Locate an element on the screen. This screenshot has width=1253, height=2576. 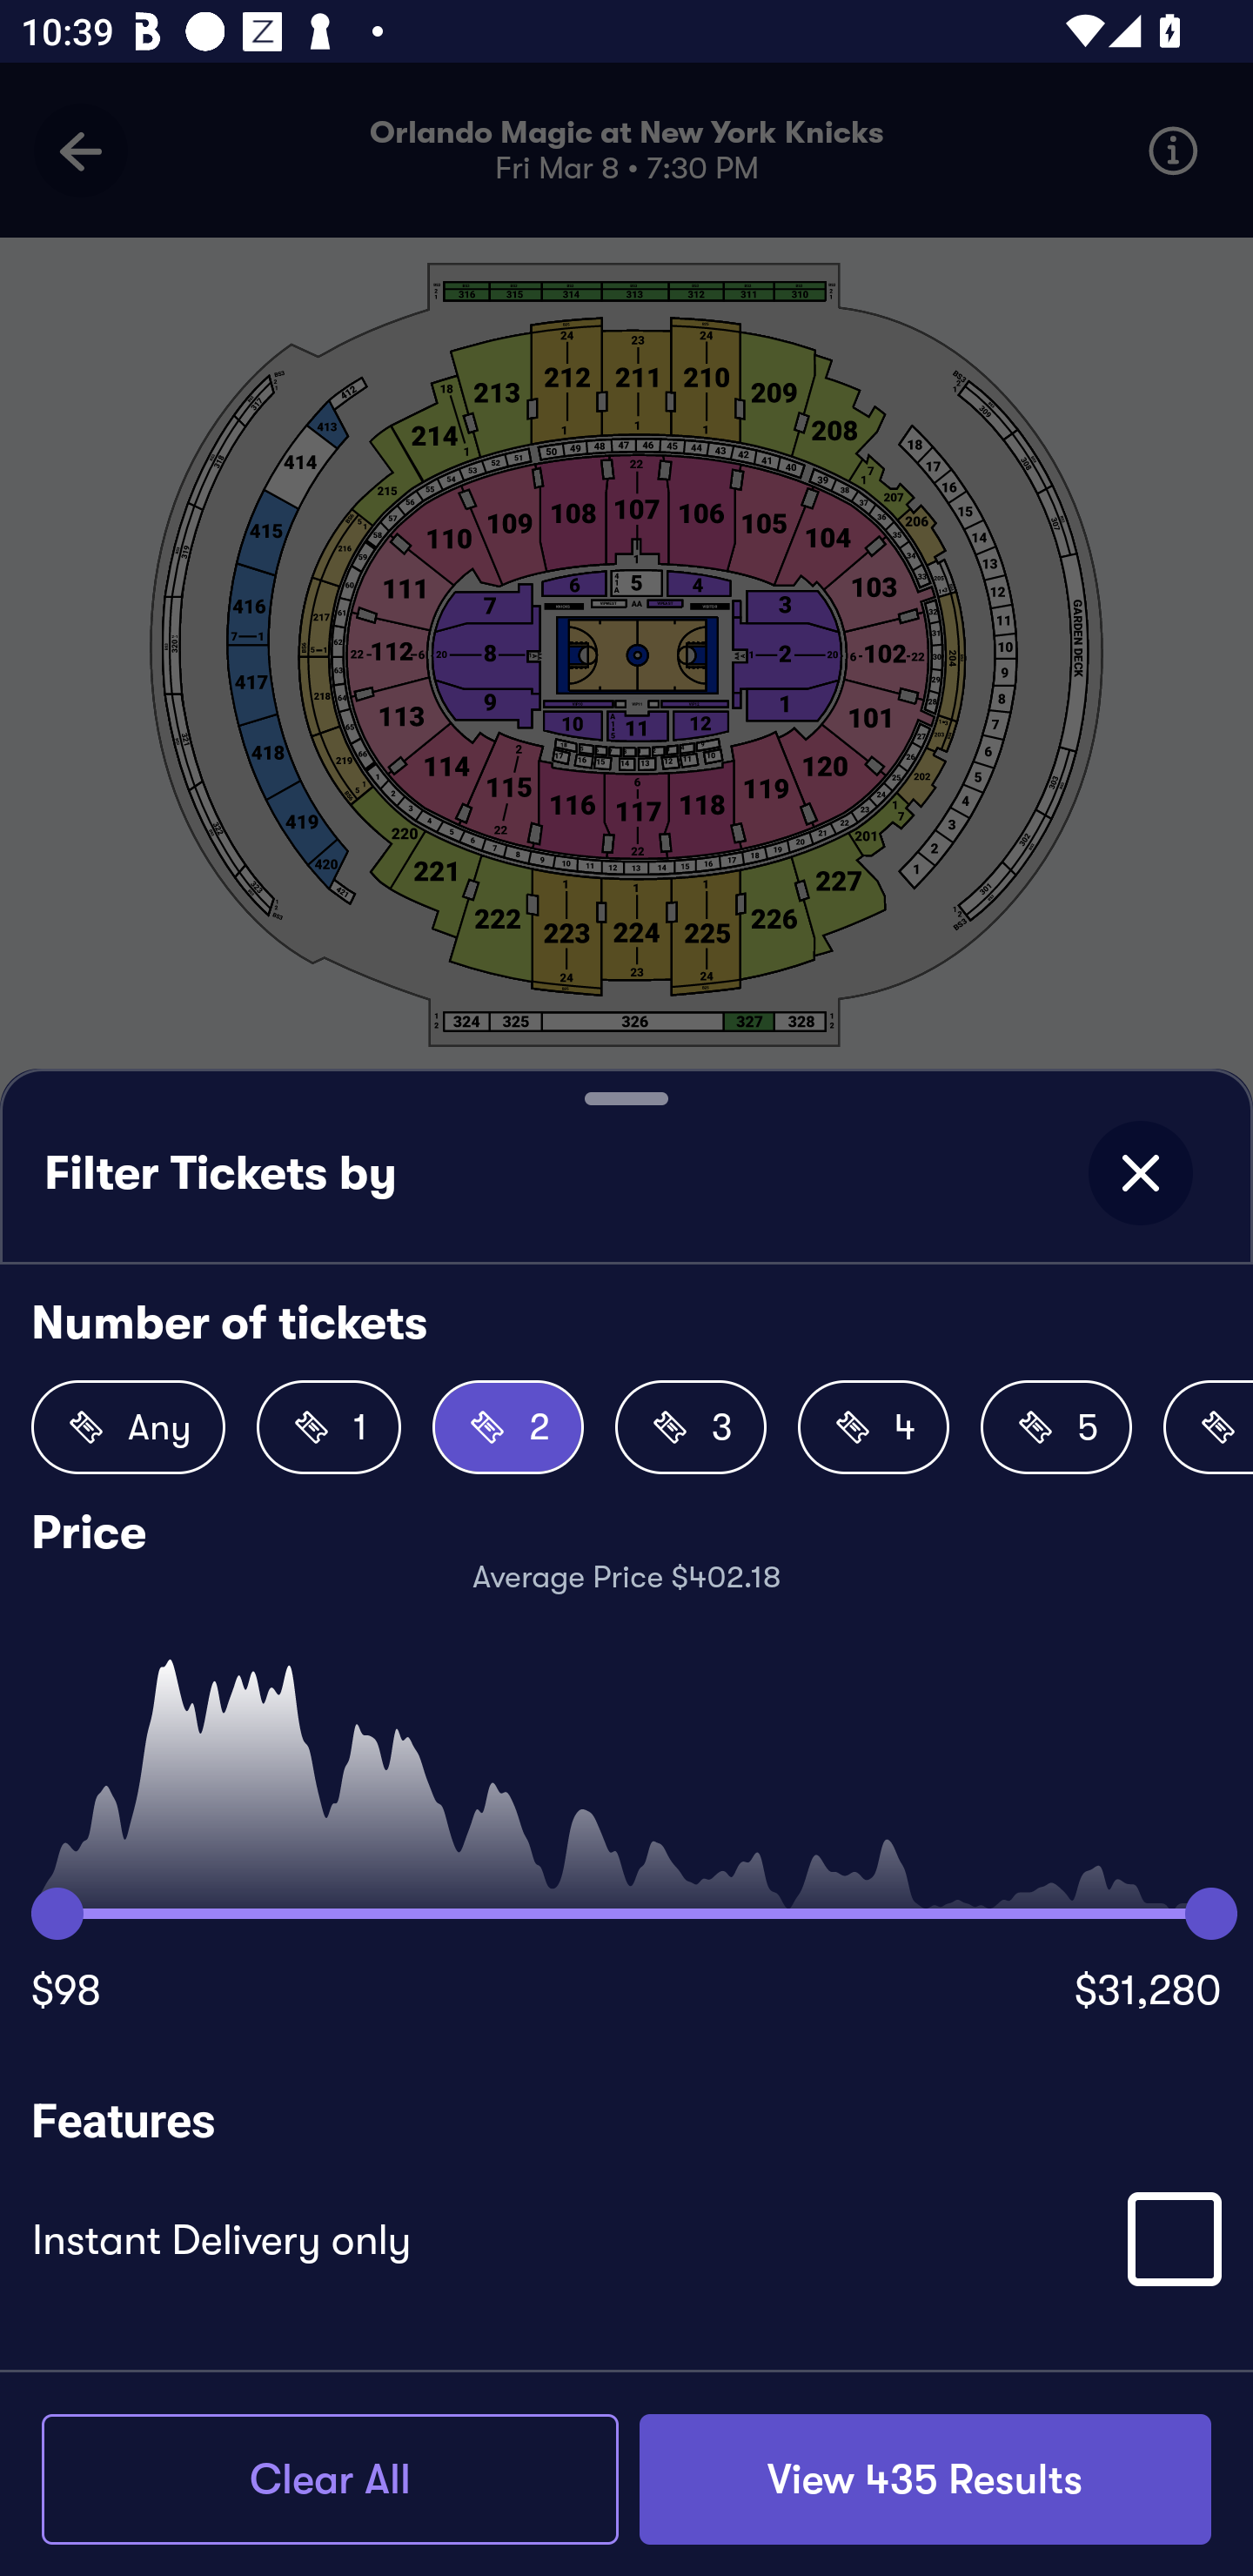
4 is located at coordinates (874, 1427).